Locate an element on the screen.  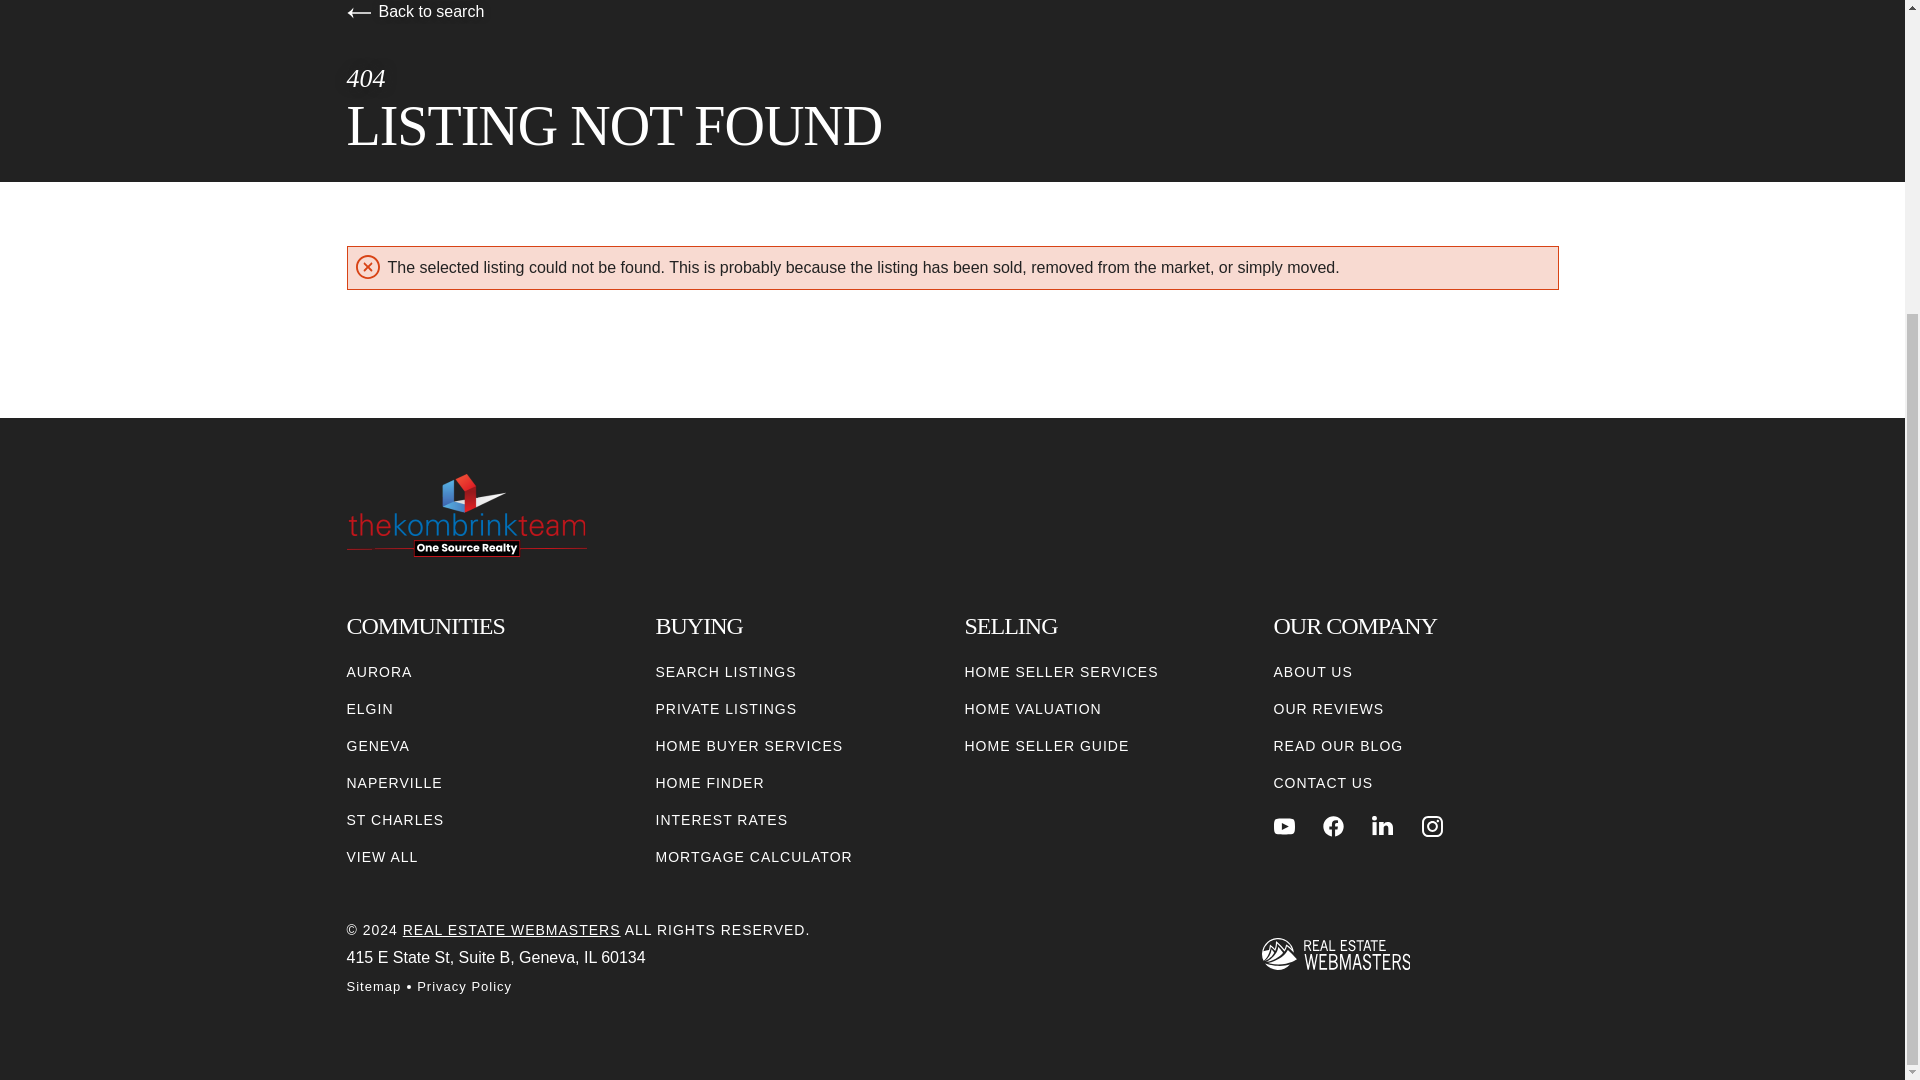
FACEBOOK is located at coordinates (1333, 826).